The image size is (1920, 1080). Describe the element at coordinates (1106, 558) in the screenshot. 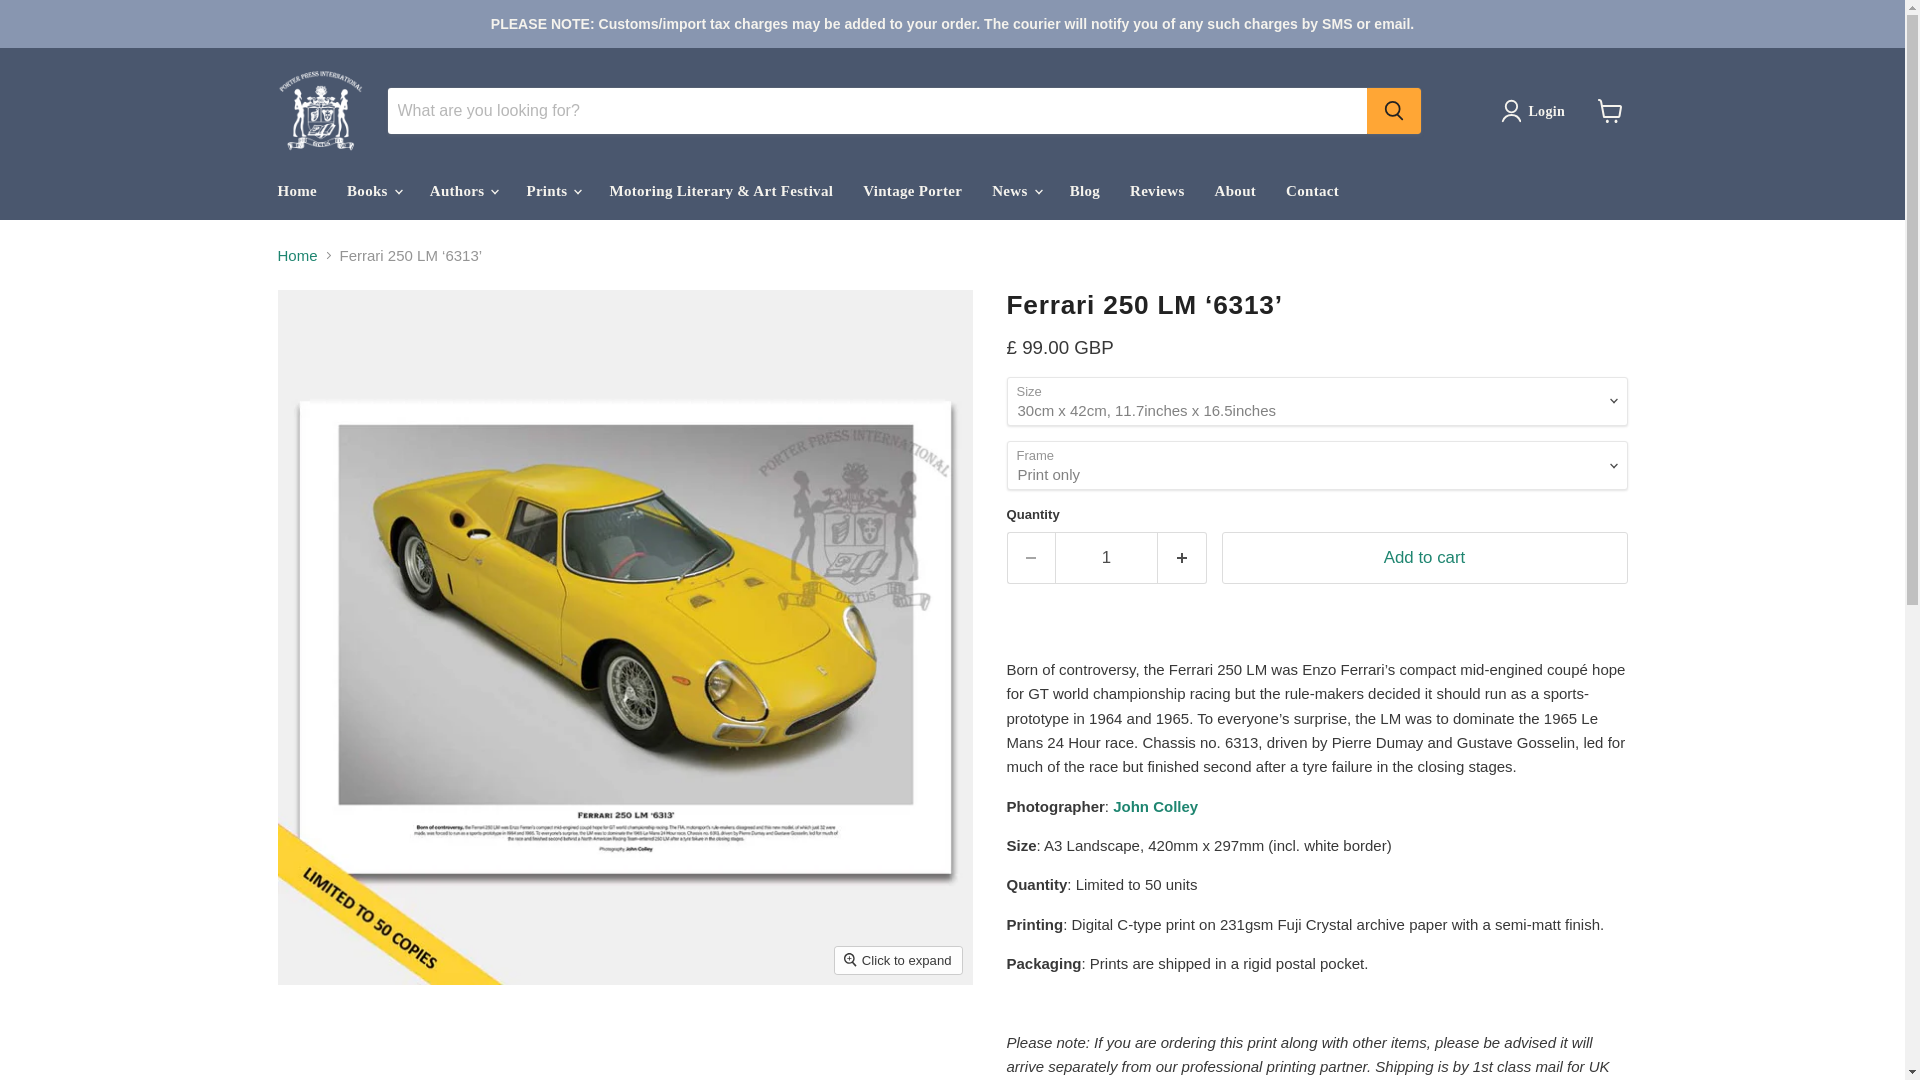

I see `1` at that location.